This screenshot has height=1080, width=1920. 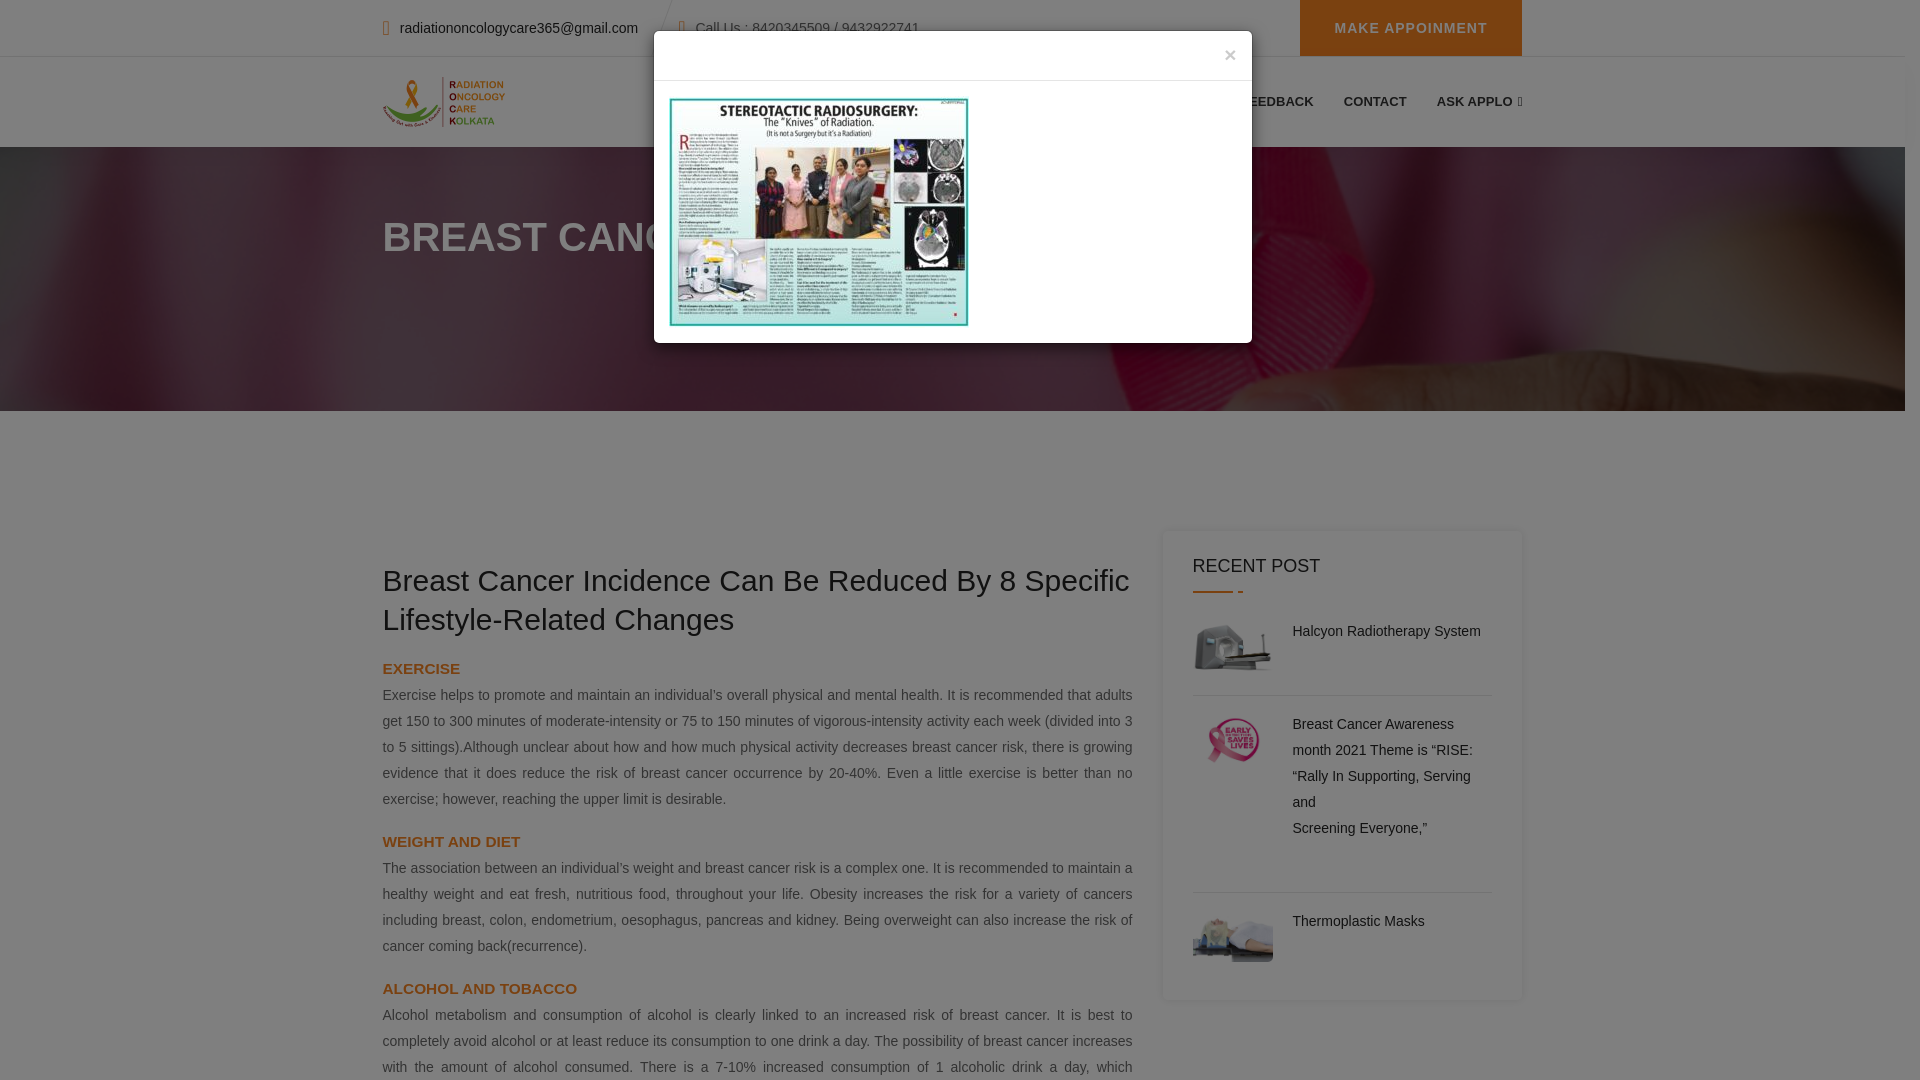 What do you see at coordinates (1480, 102) in the screenshot?
I see `ASK APPLO` at bounding box center [1480, 102].